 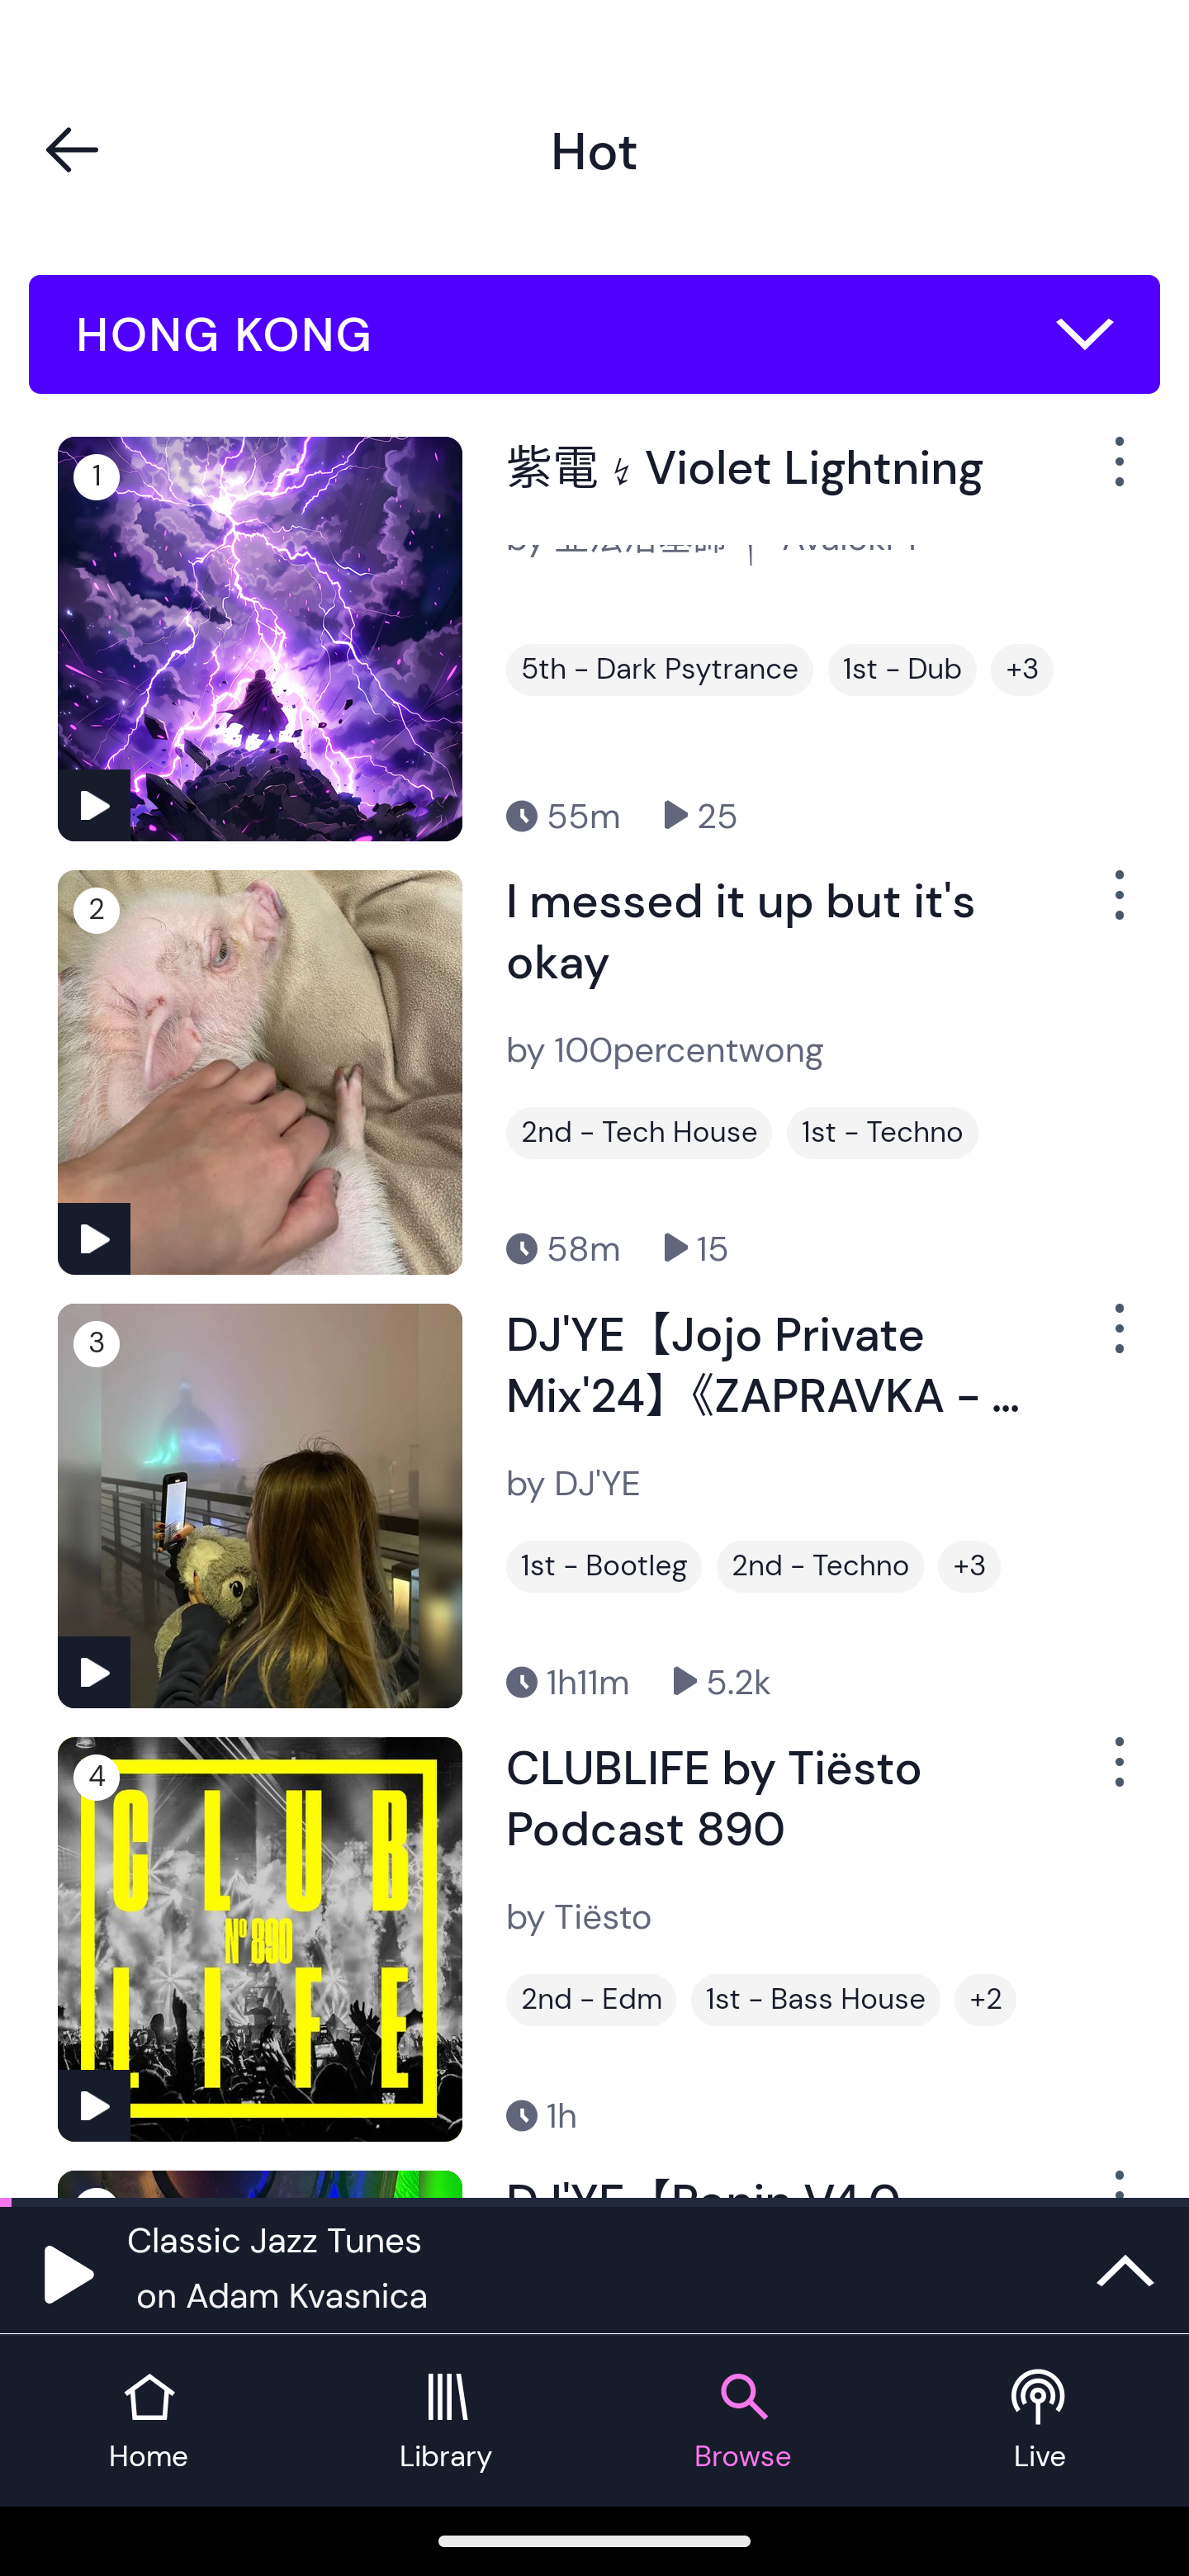 I want to click on Live tab Live, so click(x=1040, y=2421).